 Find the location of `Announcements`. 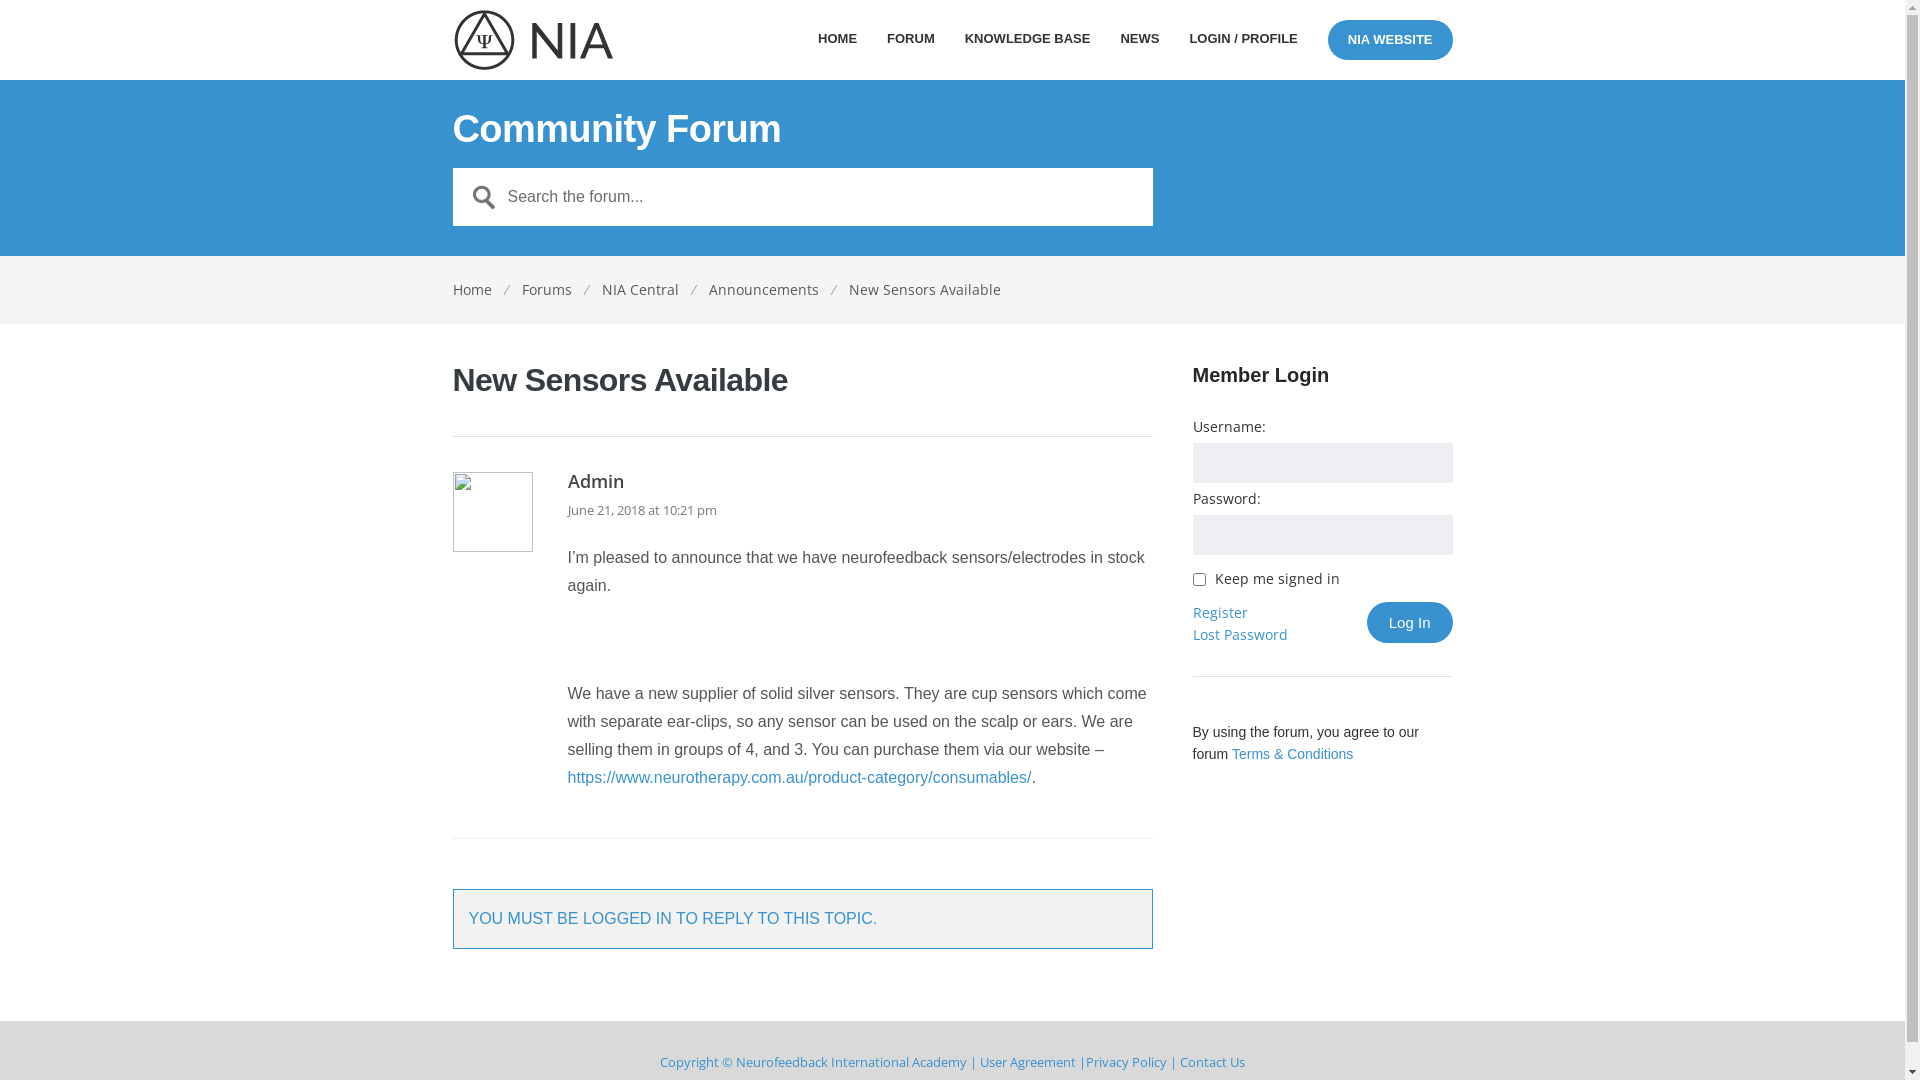

Announcements is located at coordinates (763, 290).